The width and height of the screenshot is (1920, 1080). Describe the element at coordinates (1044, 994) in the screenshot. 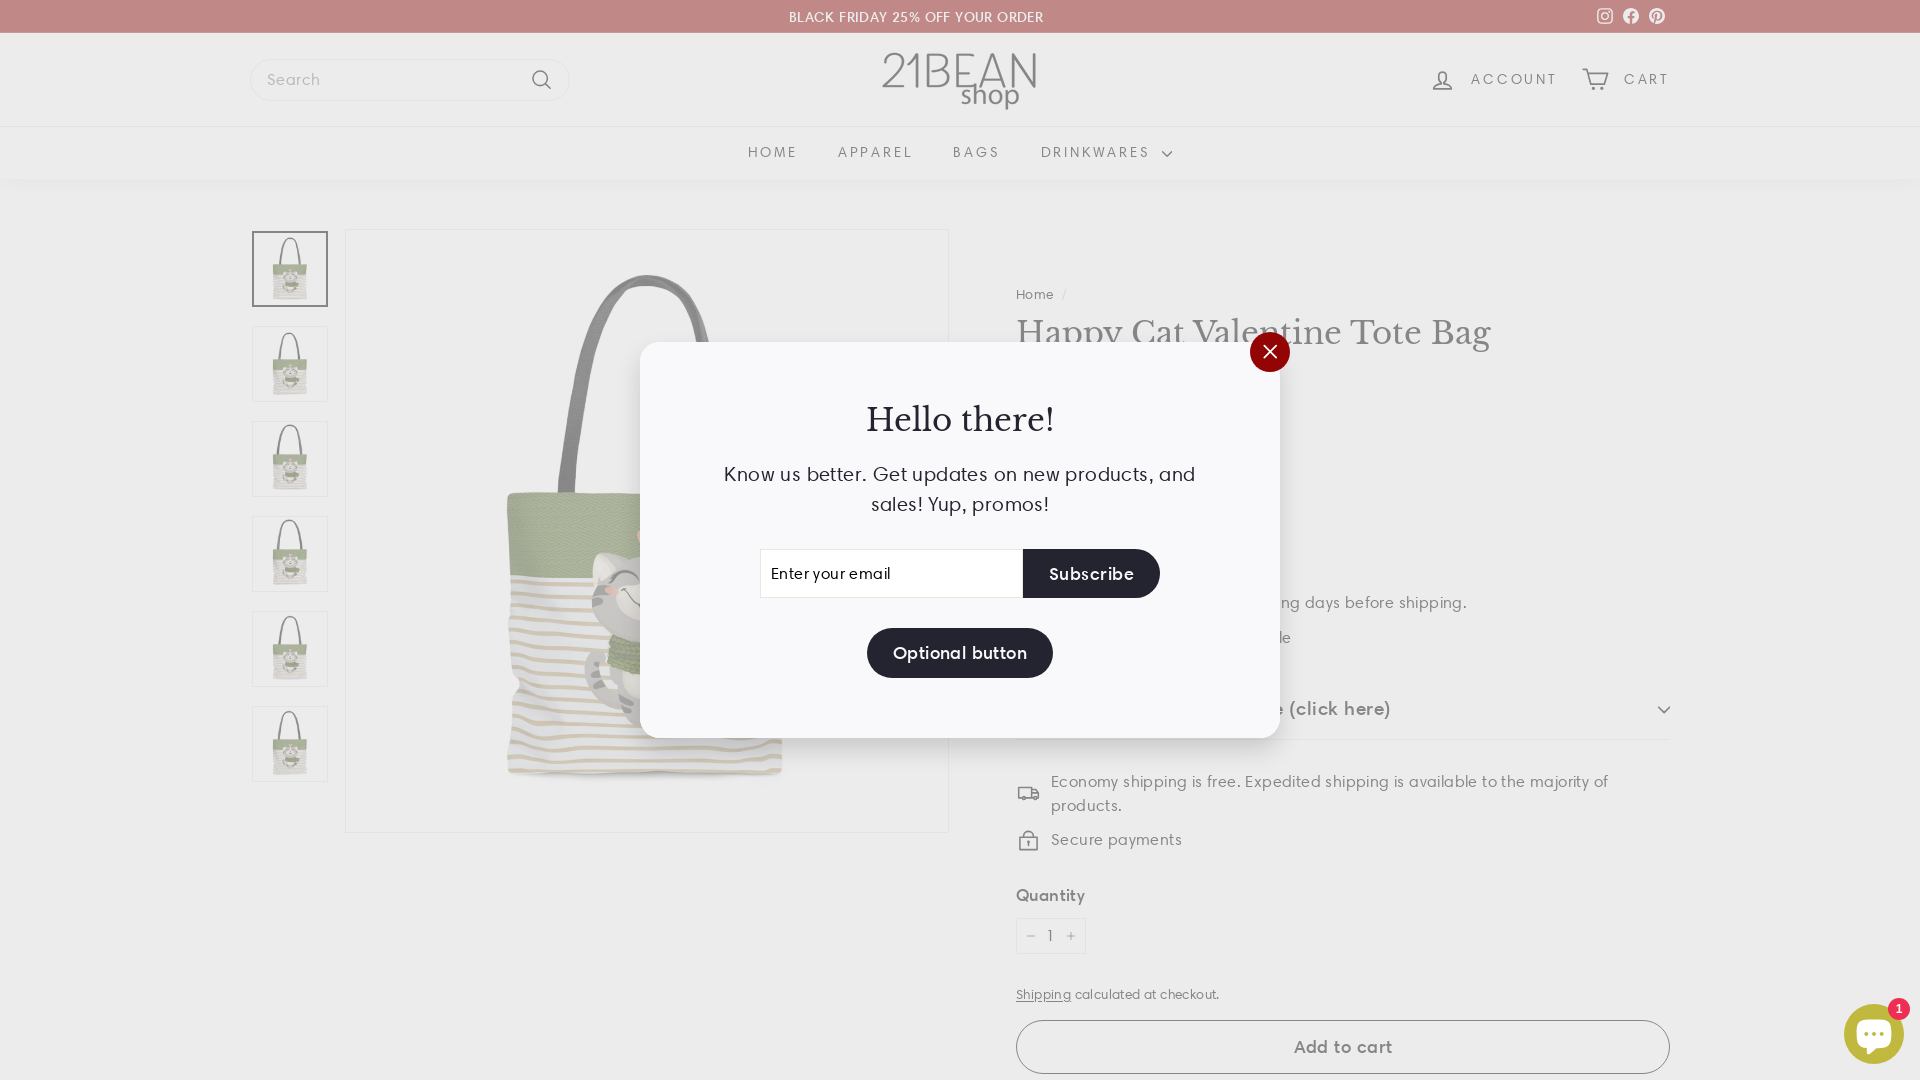

I see `Shipping` at that location.